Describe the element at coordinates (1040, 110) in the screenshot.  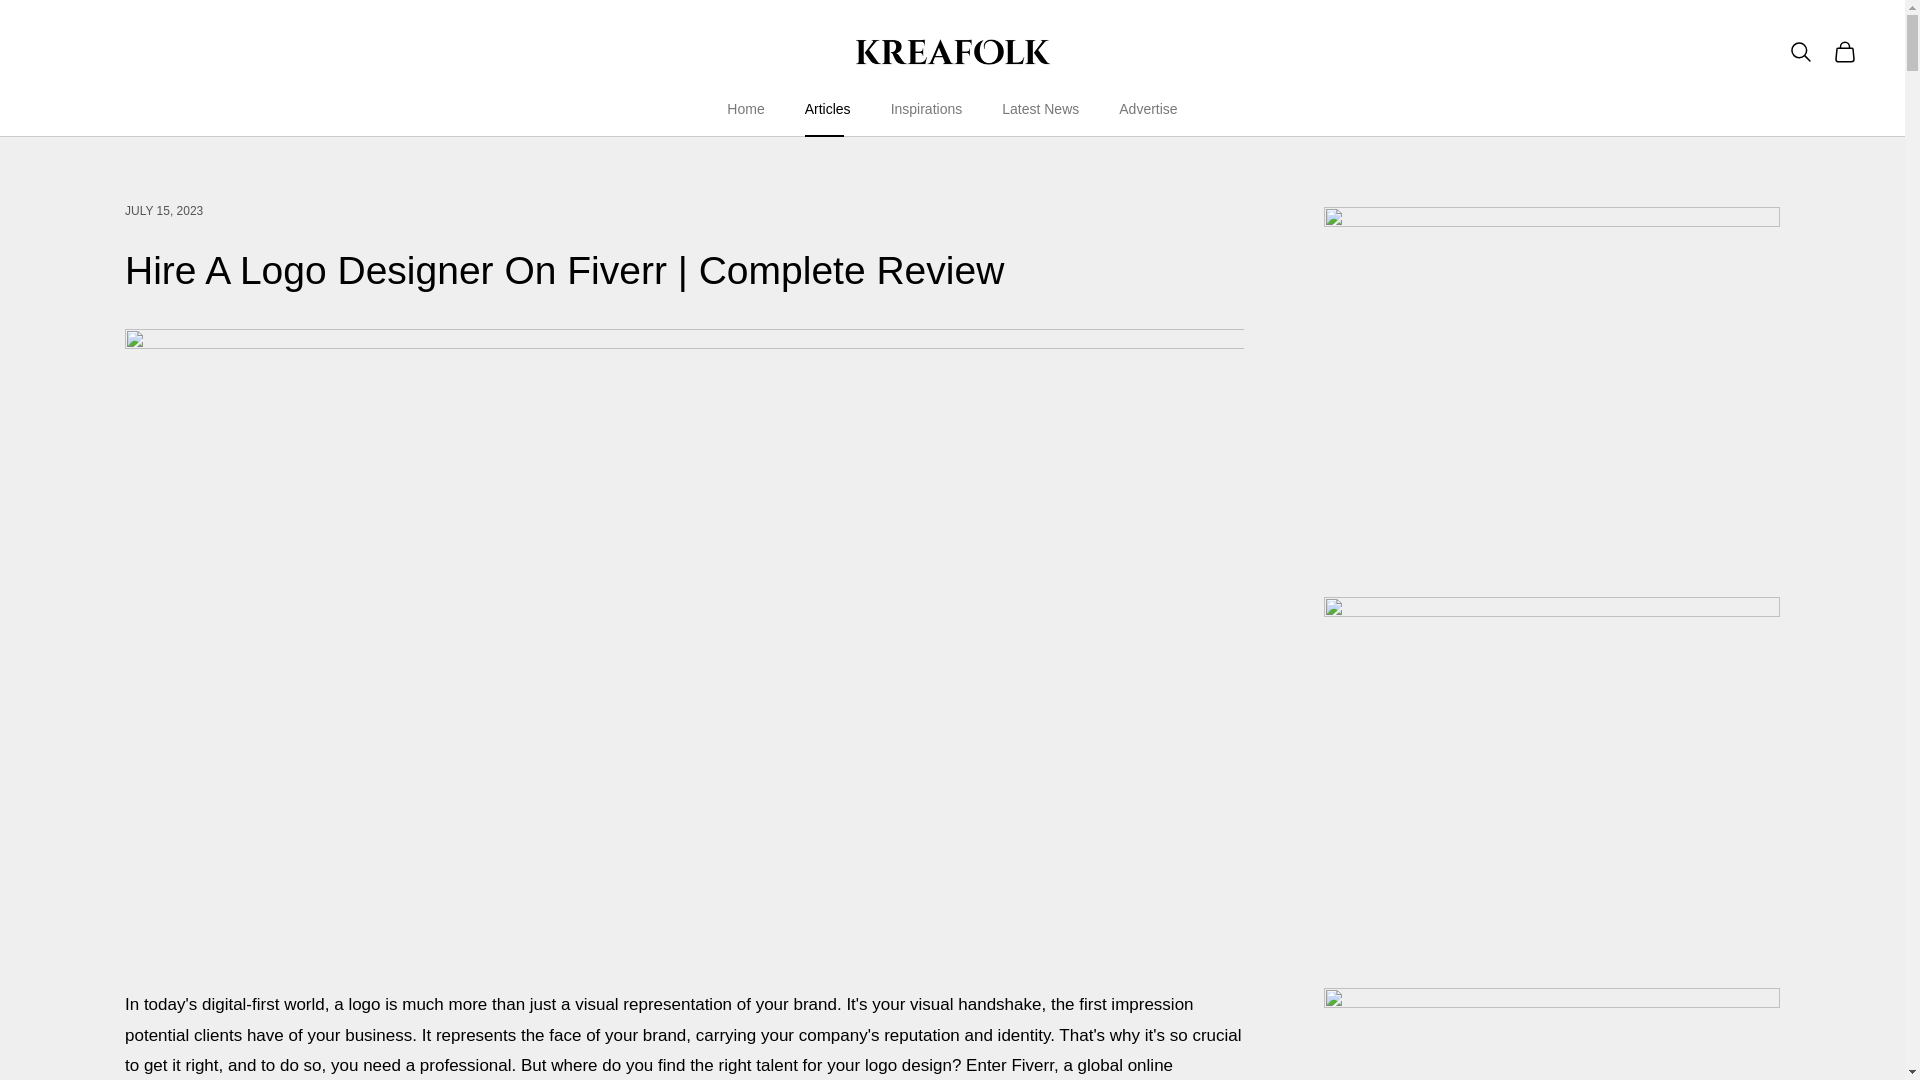
I see `Latest News` at that location.